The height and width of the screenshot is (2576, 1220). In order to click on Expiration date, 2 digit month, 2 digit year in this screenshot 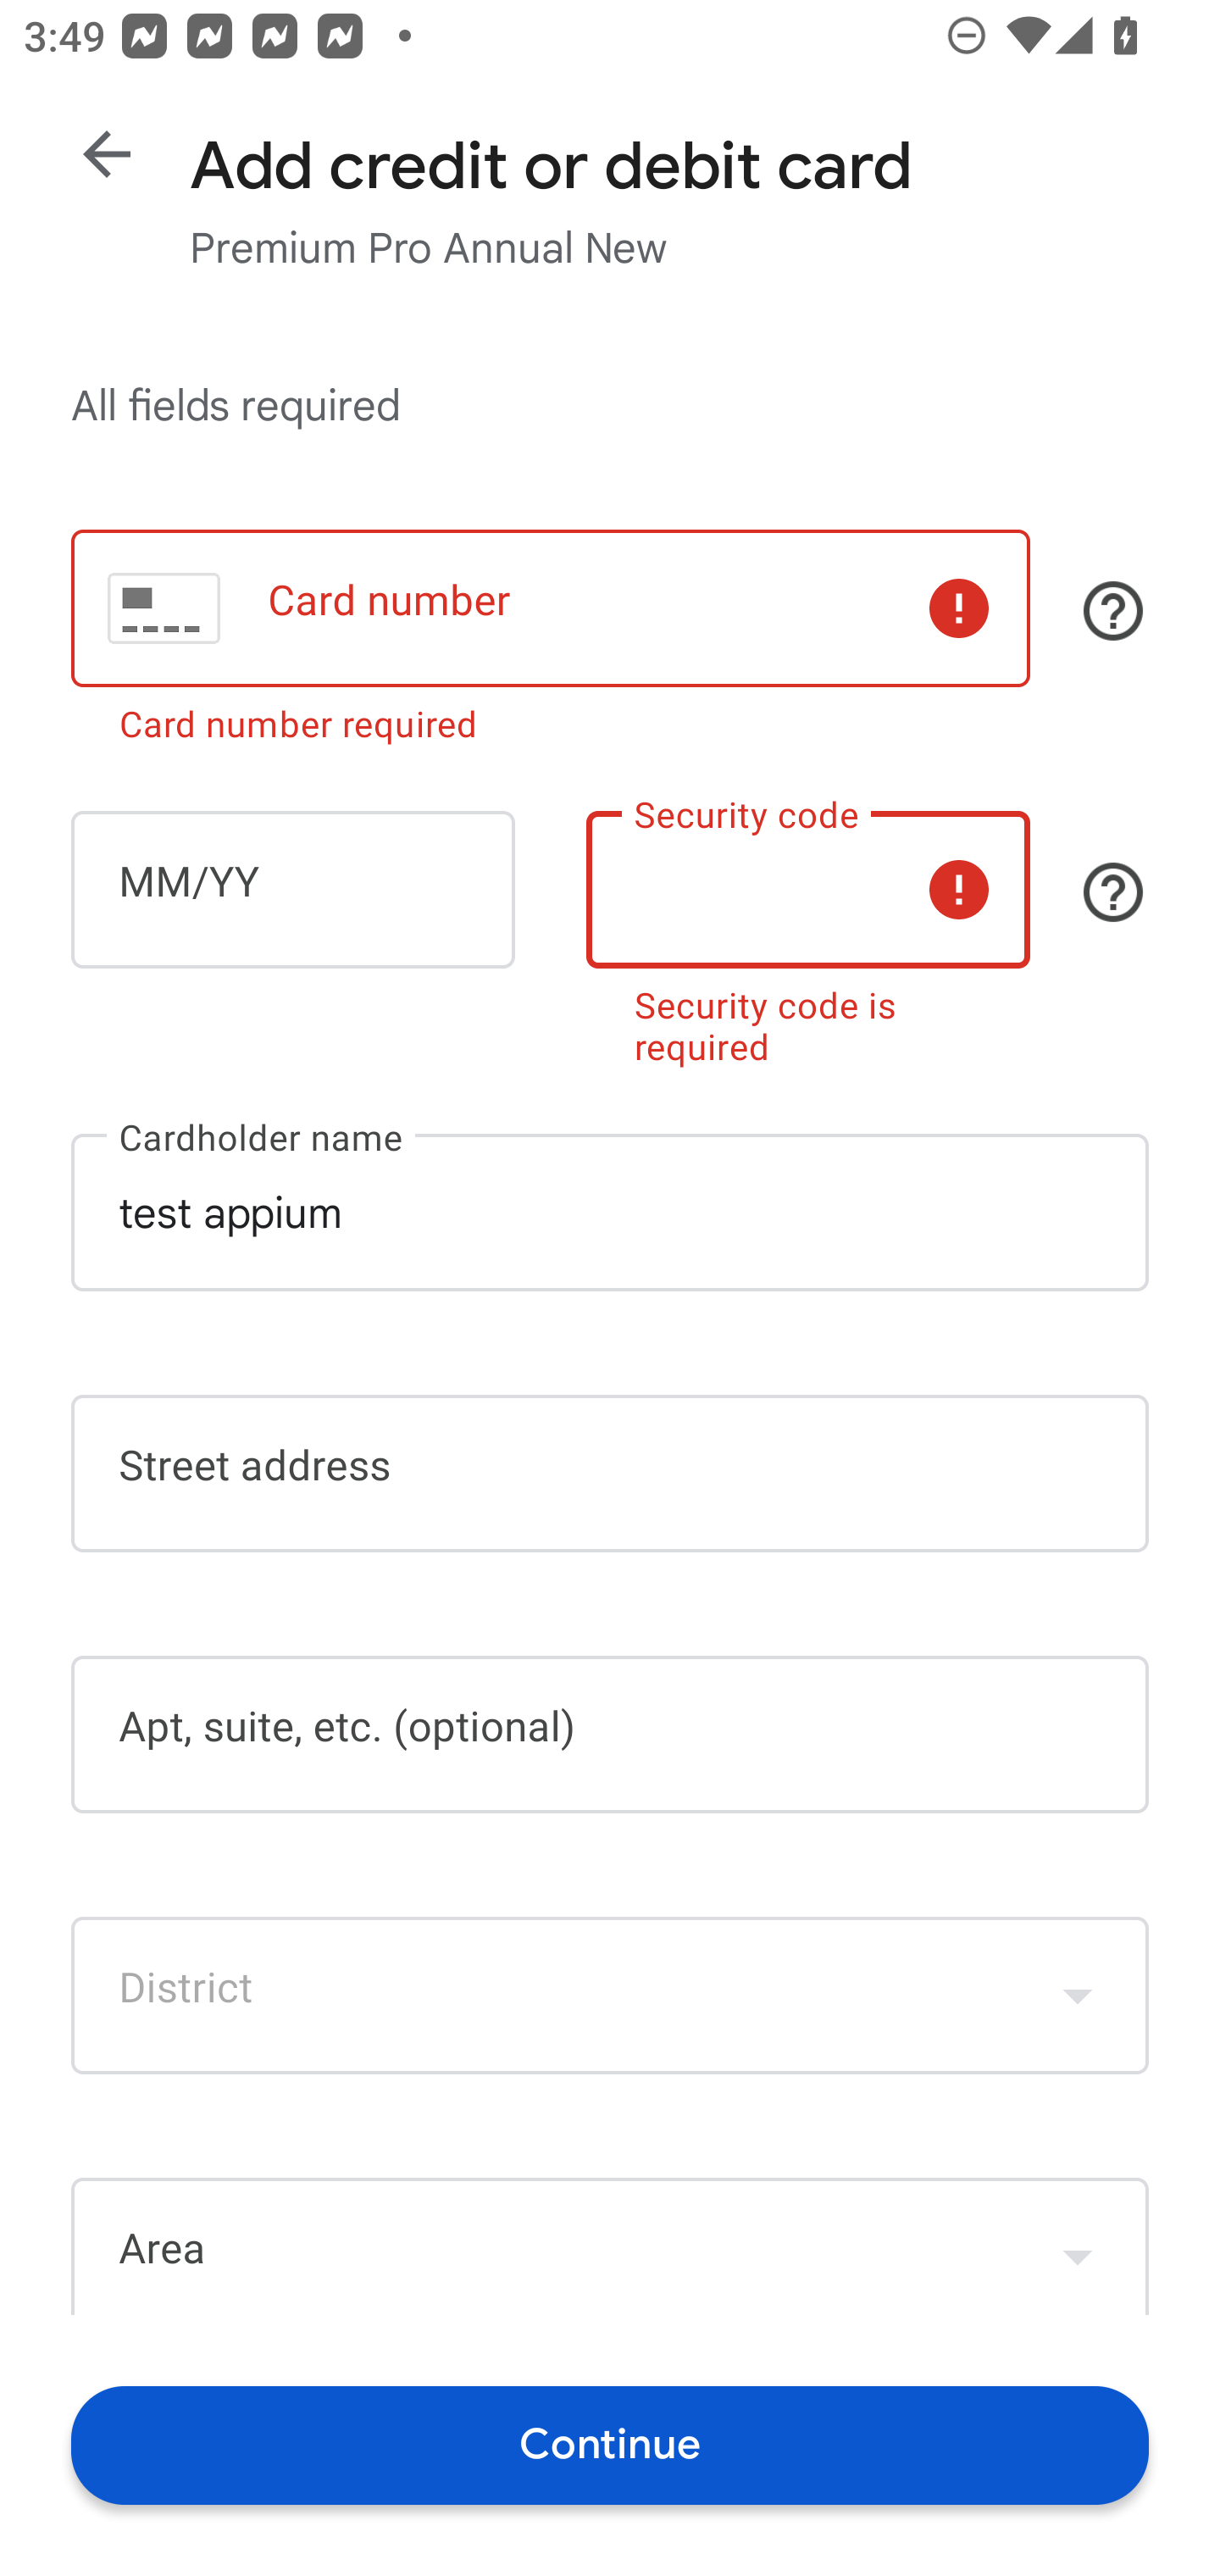, I will do `click(292, 890)`.